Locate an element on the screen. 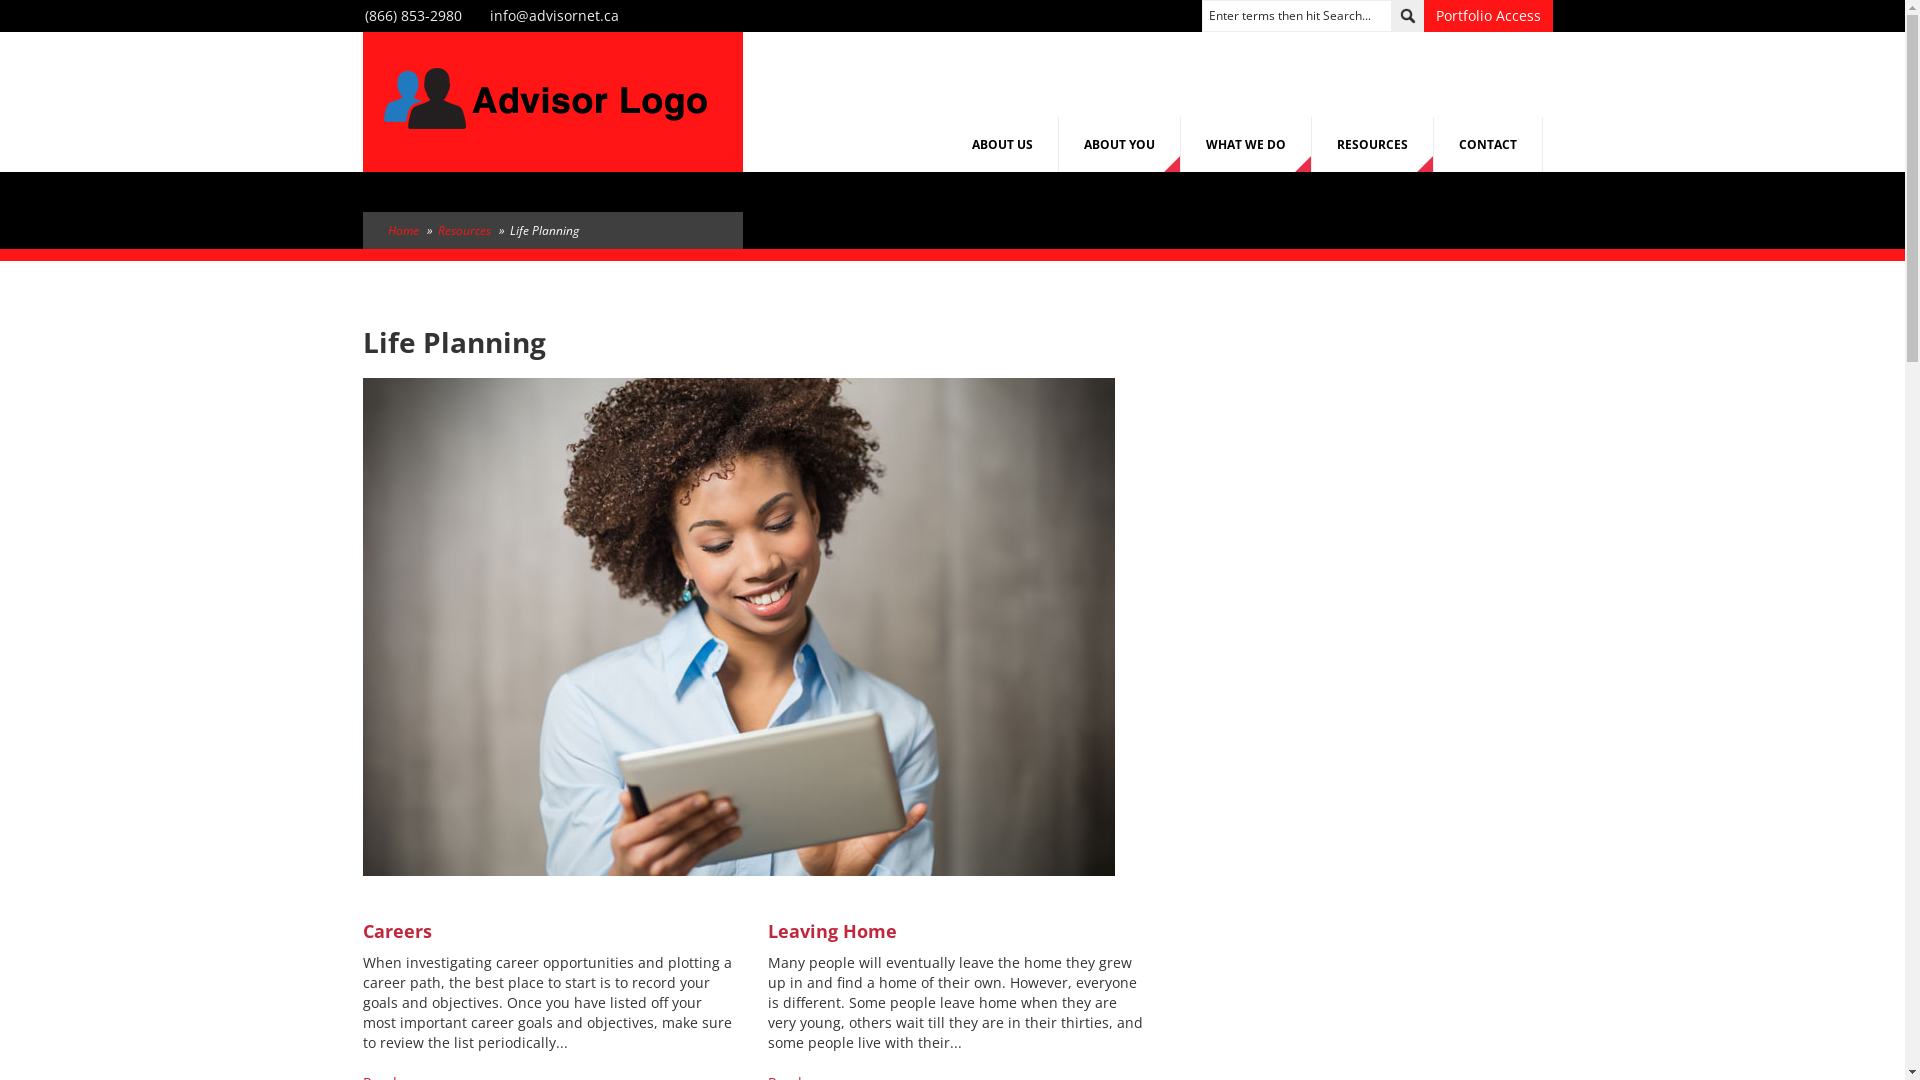 The image size is (1920, 1080). Portfolio Access is located at coordinates (1488, 16).